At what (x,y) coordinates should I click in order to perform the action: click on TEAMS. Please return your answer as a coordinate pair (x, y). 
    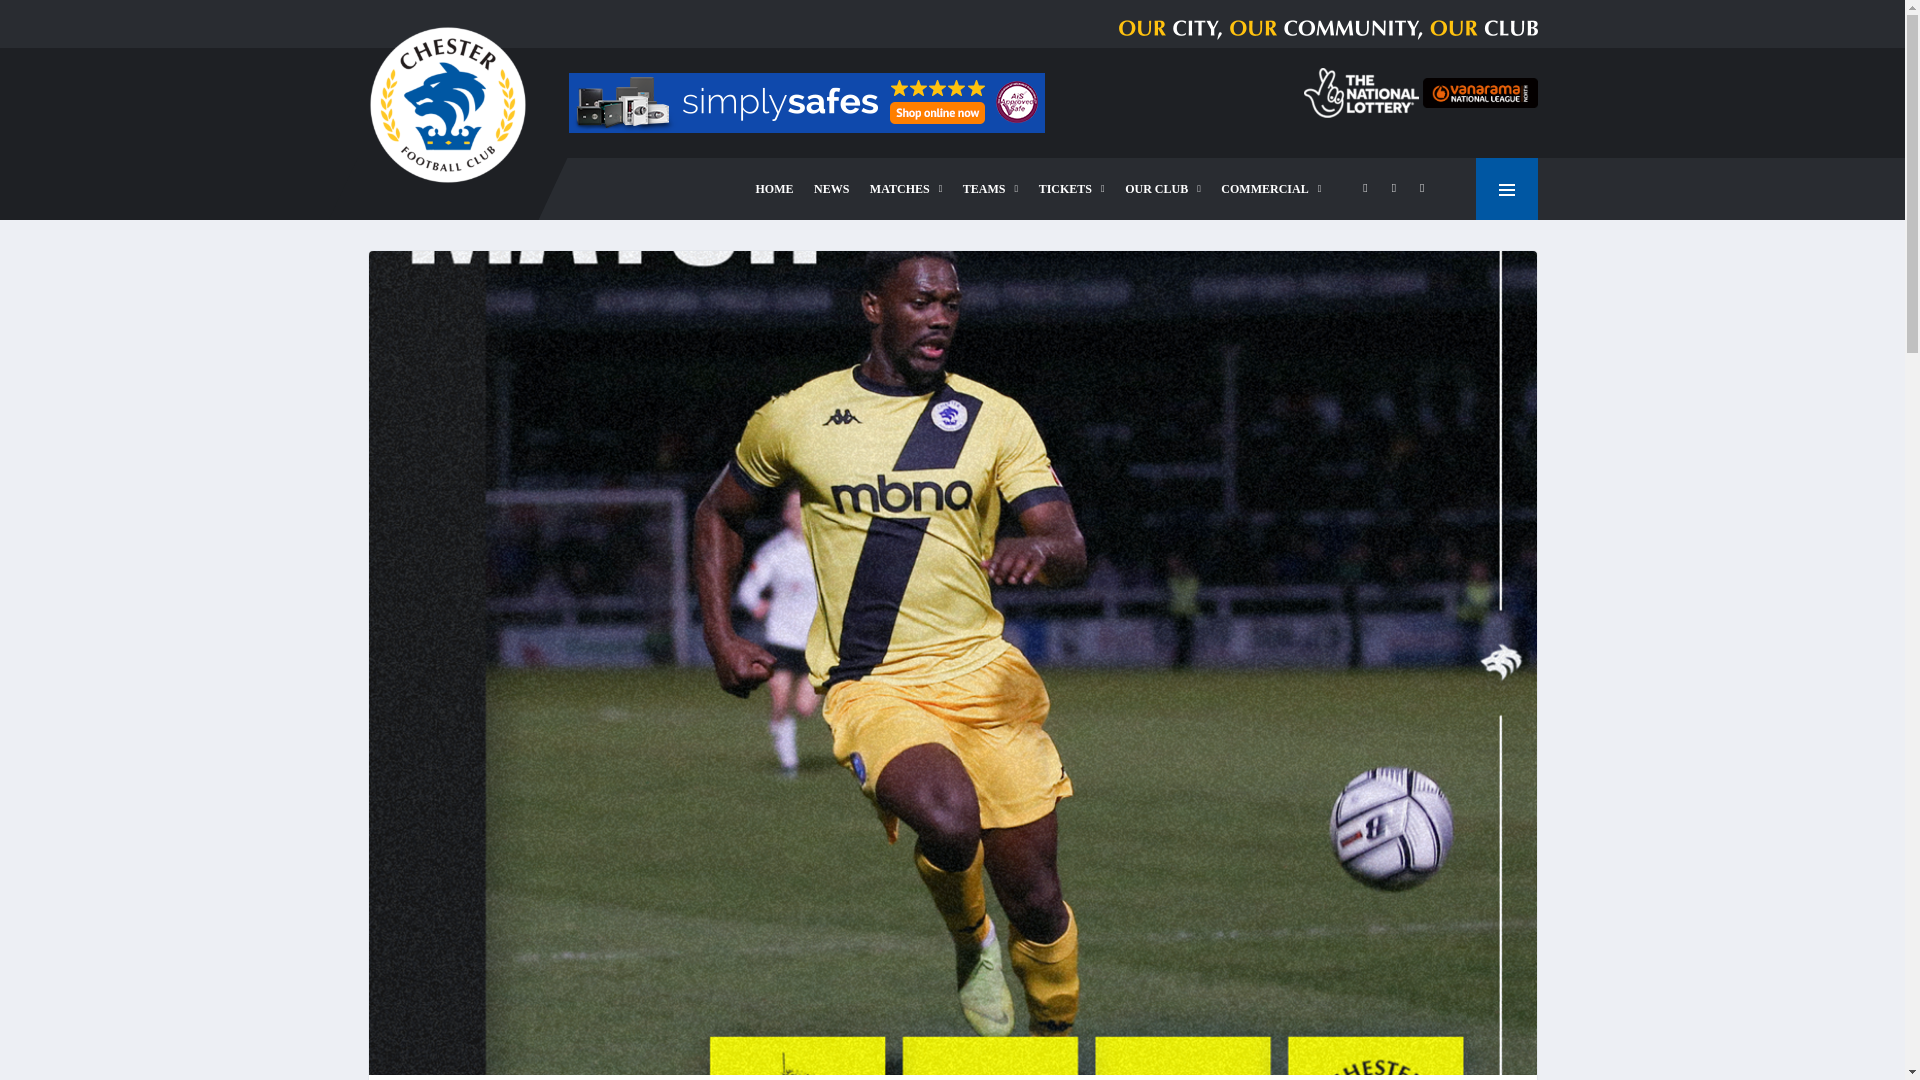
    Looking at the image, I should click on (990, 188).